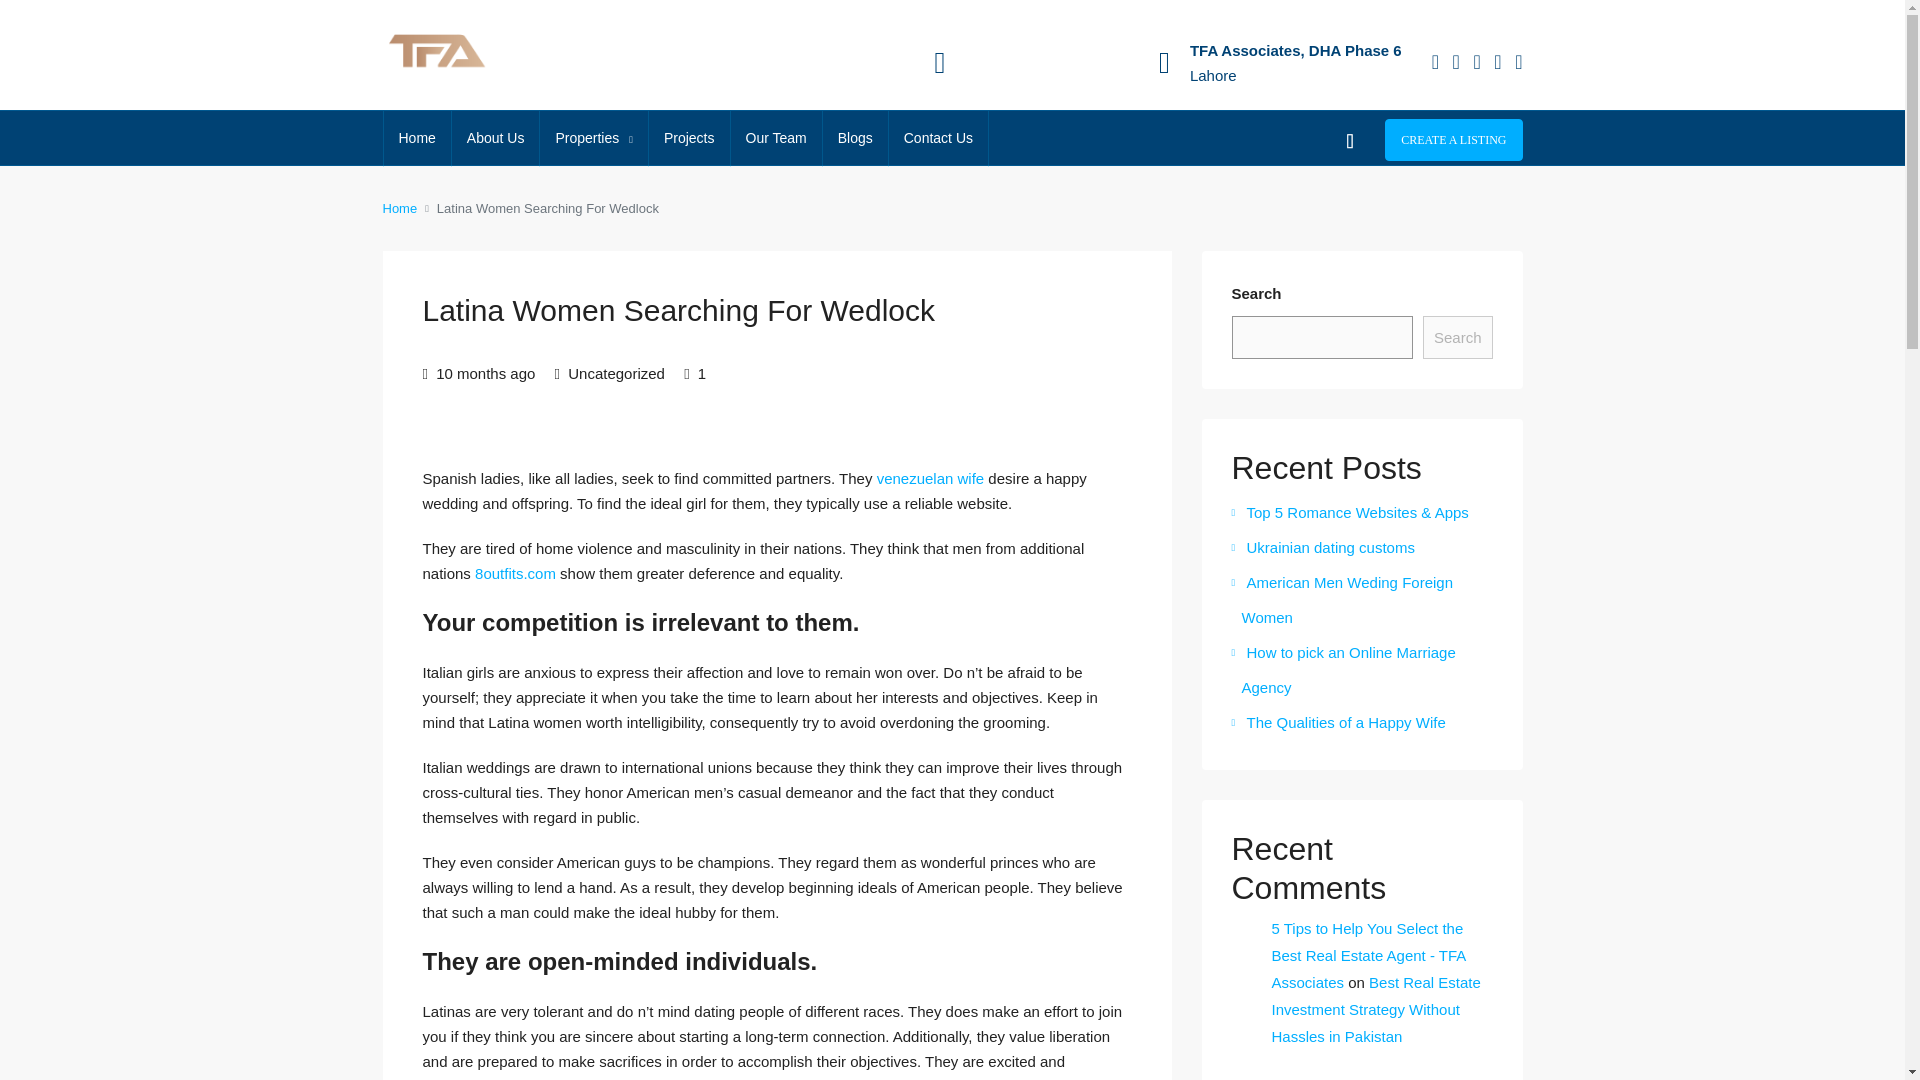  Describe the element at coordinates (1013, 50) in the screenshot. I see `042 37181639` at that location.